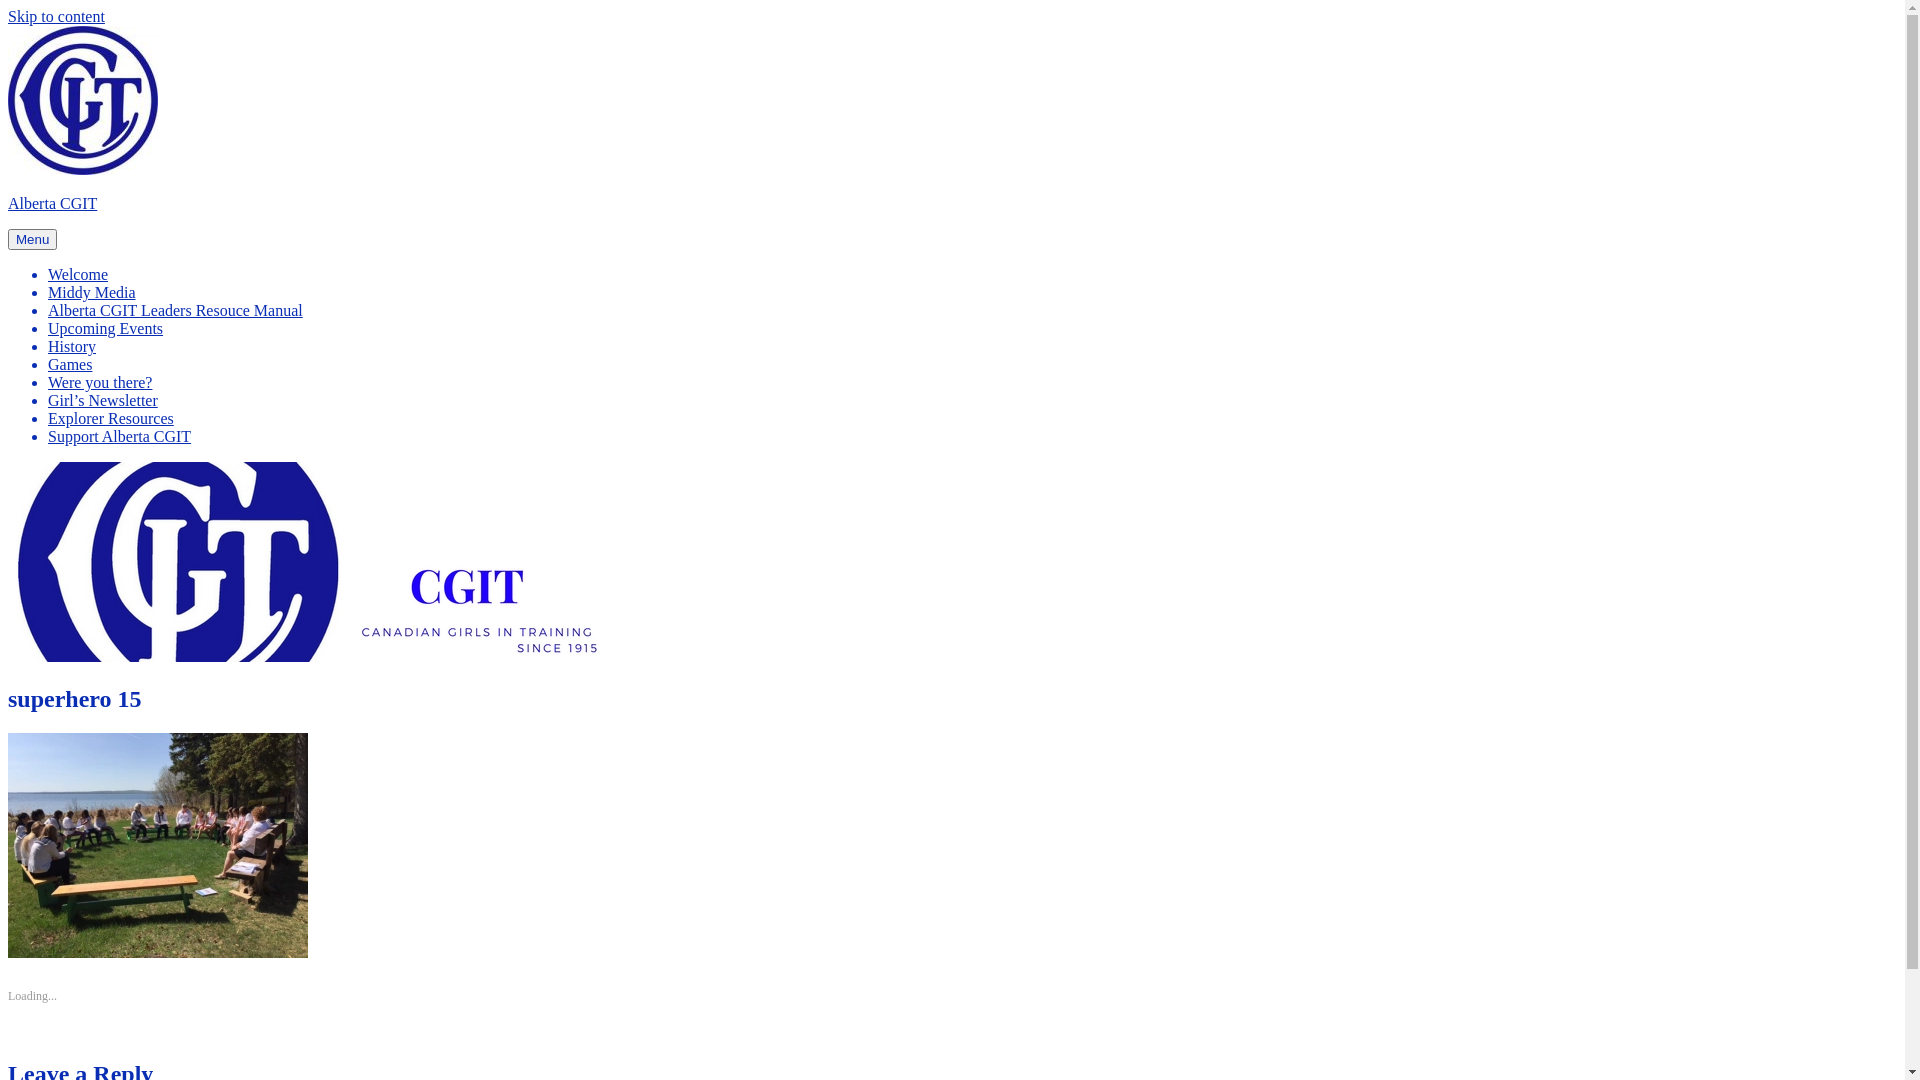 The width and height of the screenshot is (1920, 1080). I want to click on Menu, so click(32, 240).